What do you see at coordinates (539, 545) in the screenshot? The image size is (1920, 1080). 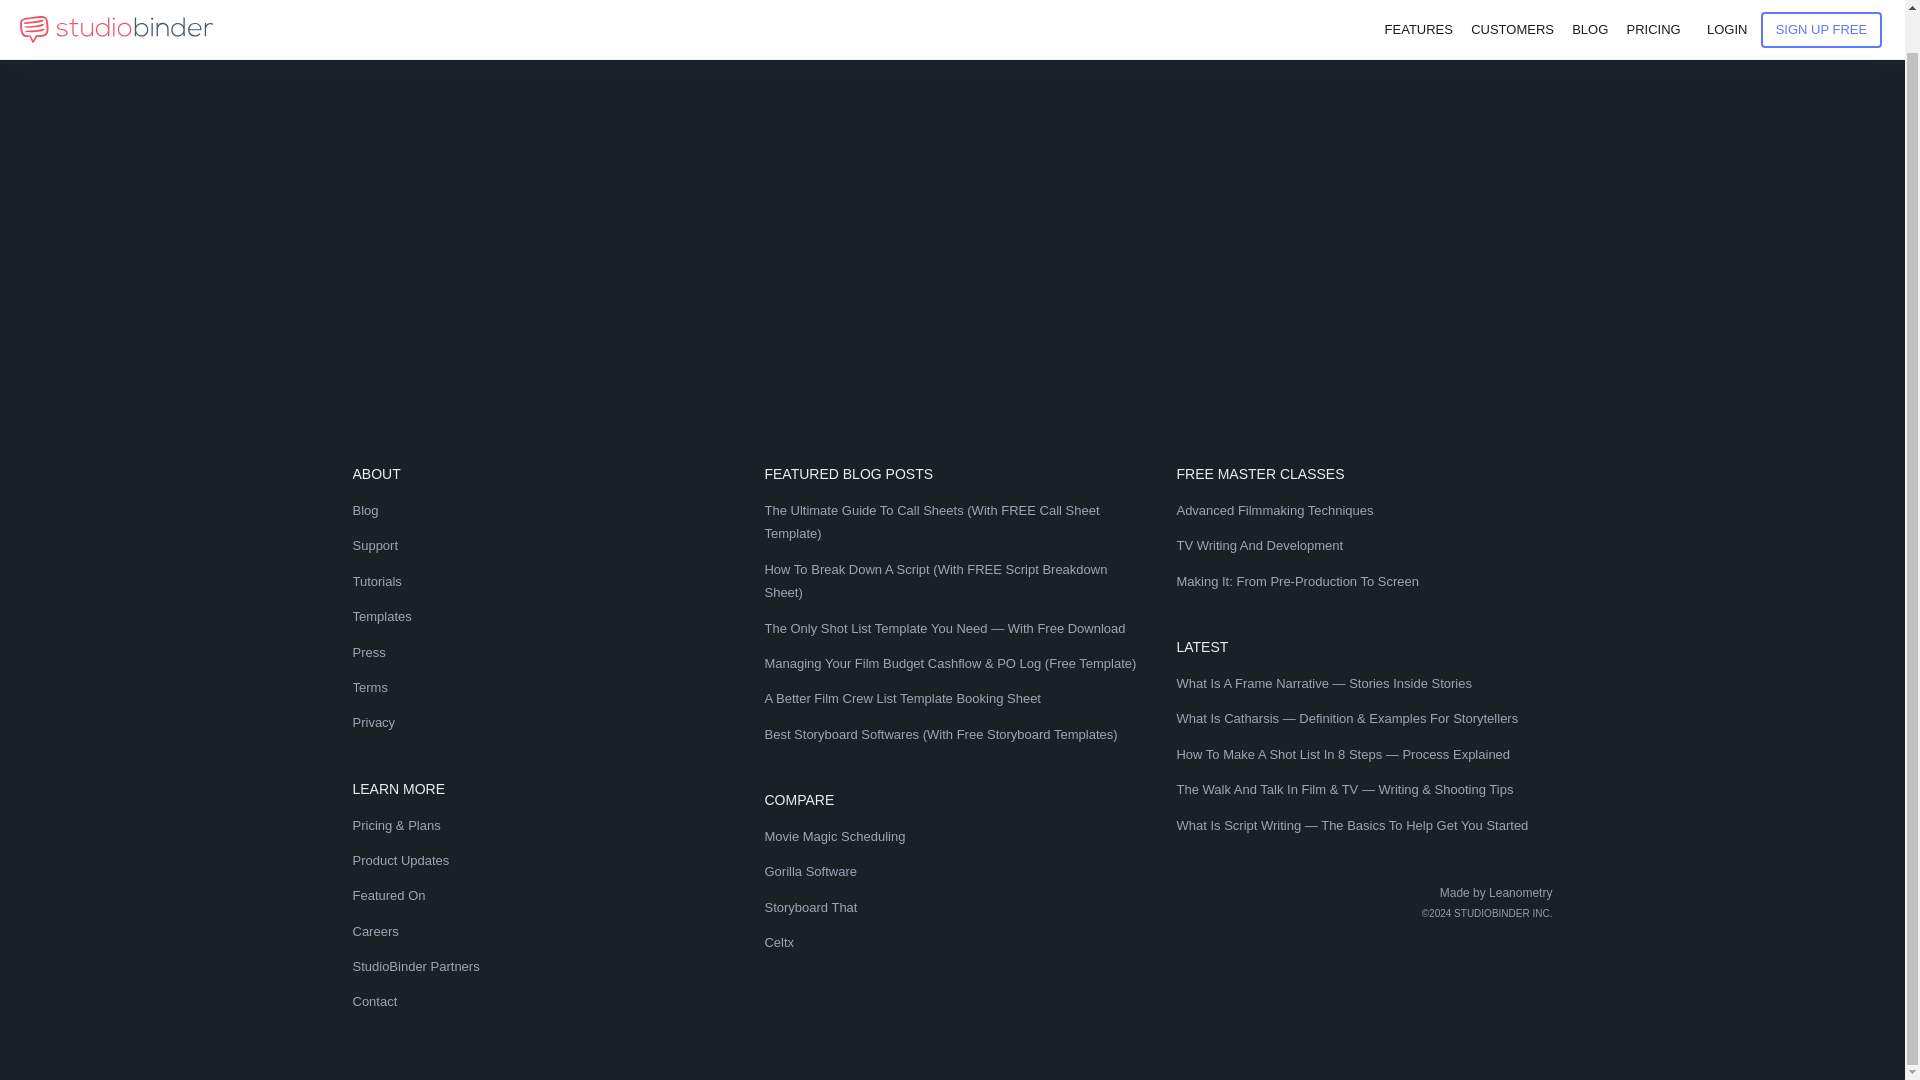 I see `Support` at bounding box center [539, 545].